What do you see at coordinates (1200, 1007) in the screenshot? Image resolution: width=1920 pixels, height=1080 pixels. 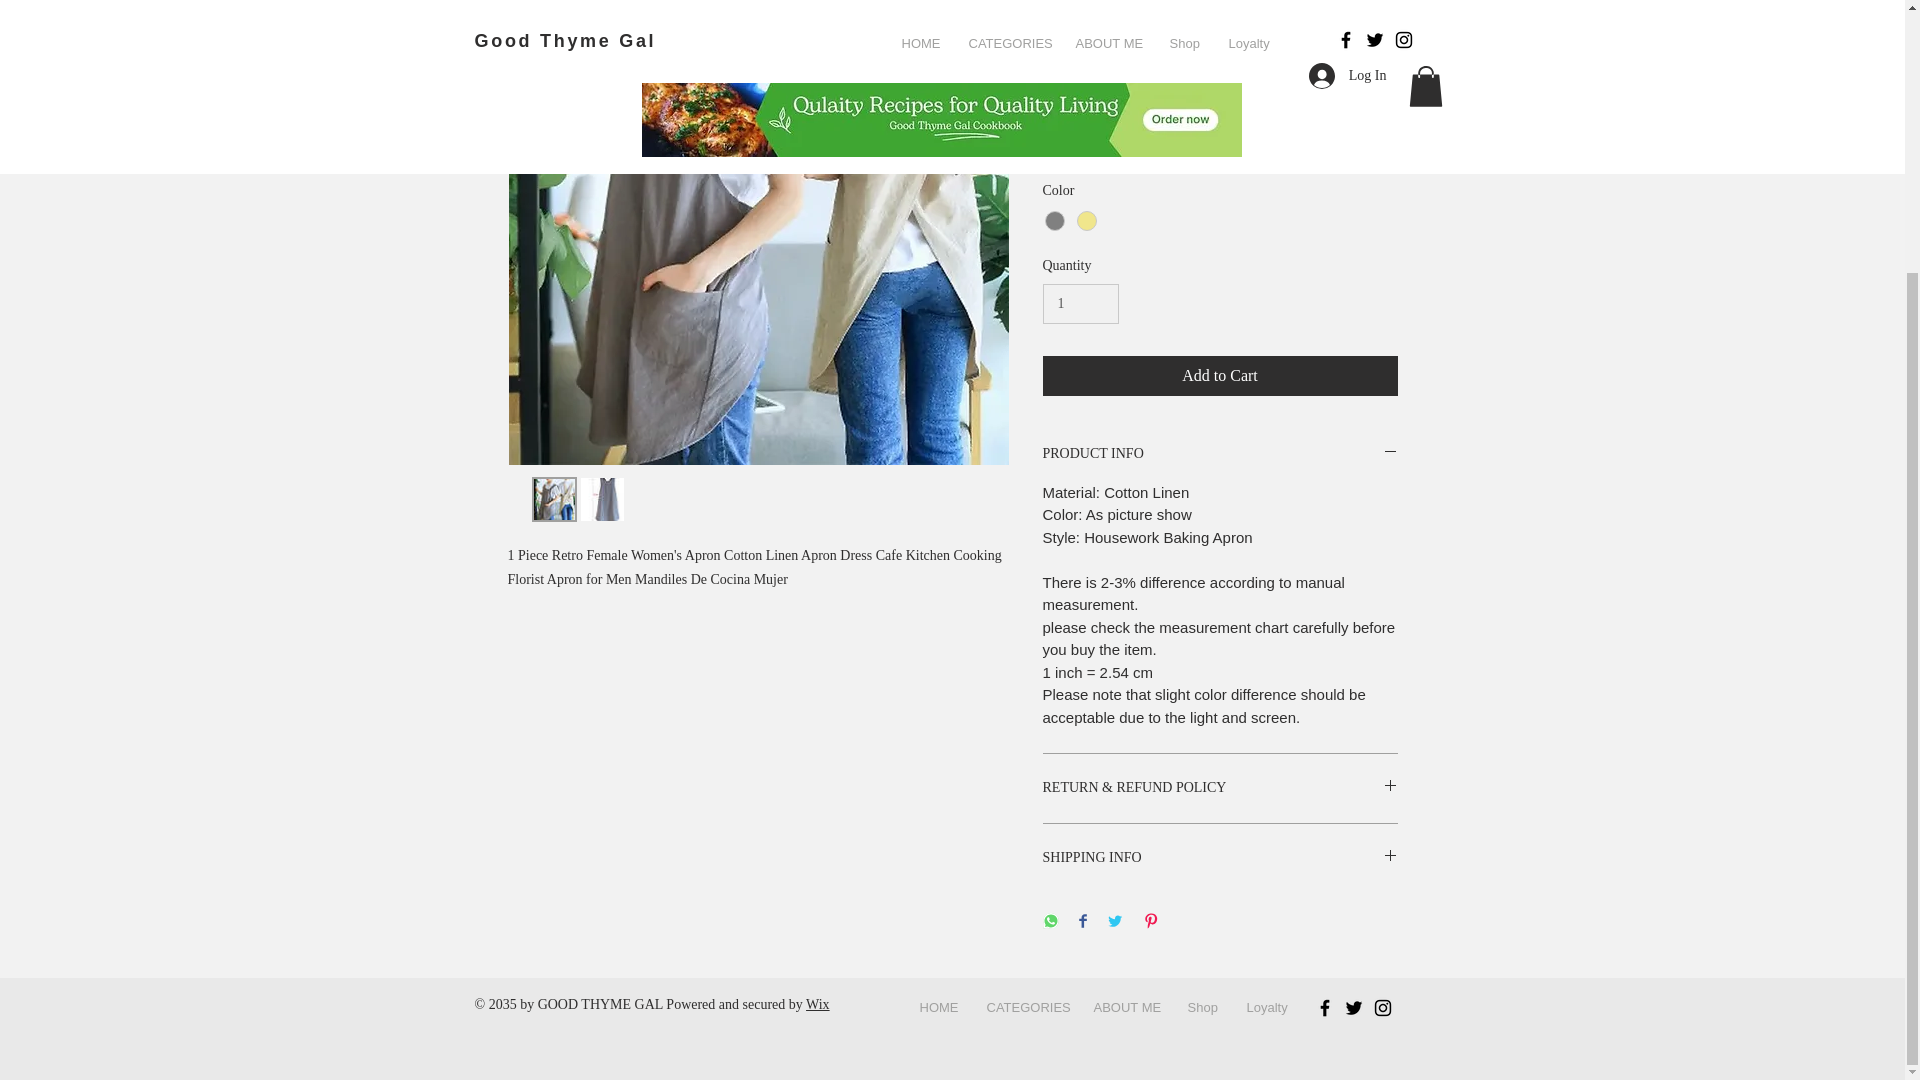 I see `Shop` at bounding box center [1200, 1007].